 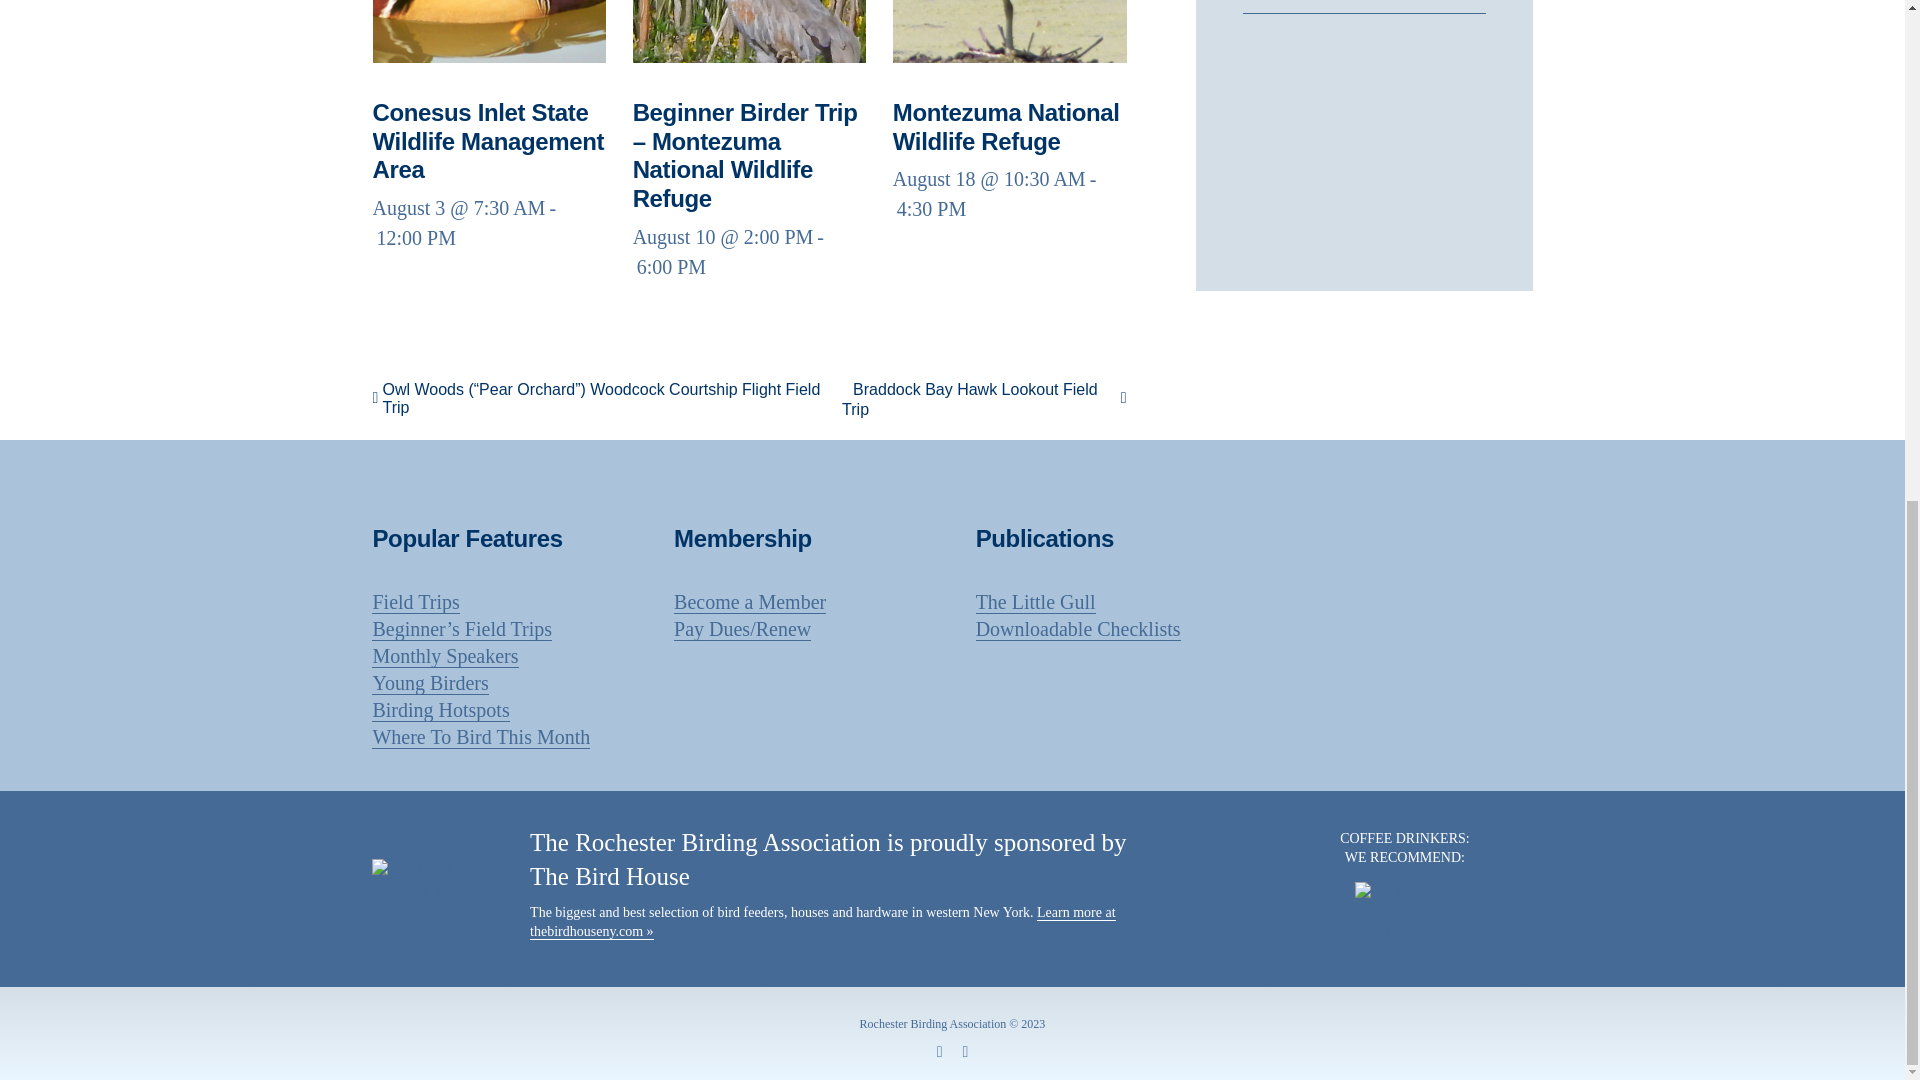 What do you see at coordinates (1364, 2) in the screenshot?
I see `Click to view a Google Map` at bounding box center [1364, 2].